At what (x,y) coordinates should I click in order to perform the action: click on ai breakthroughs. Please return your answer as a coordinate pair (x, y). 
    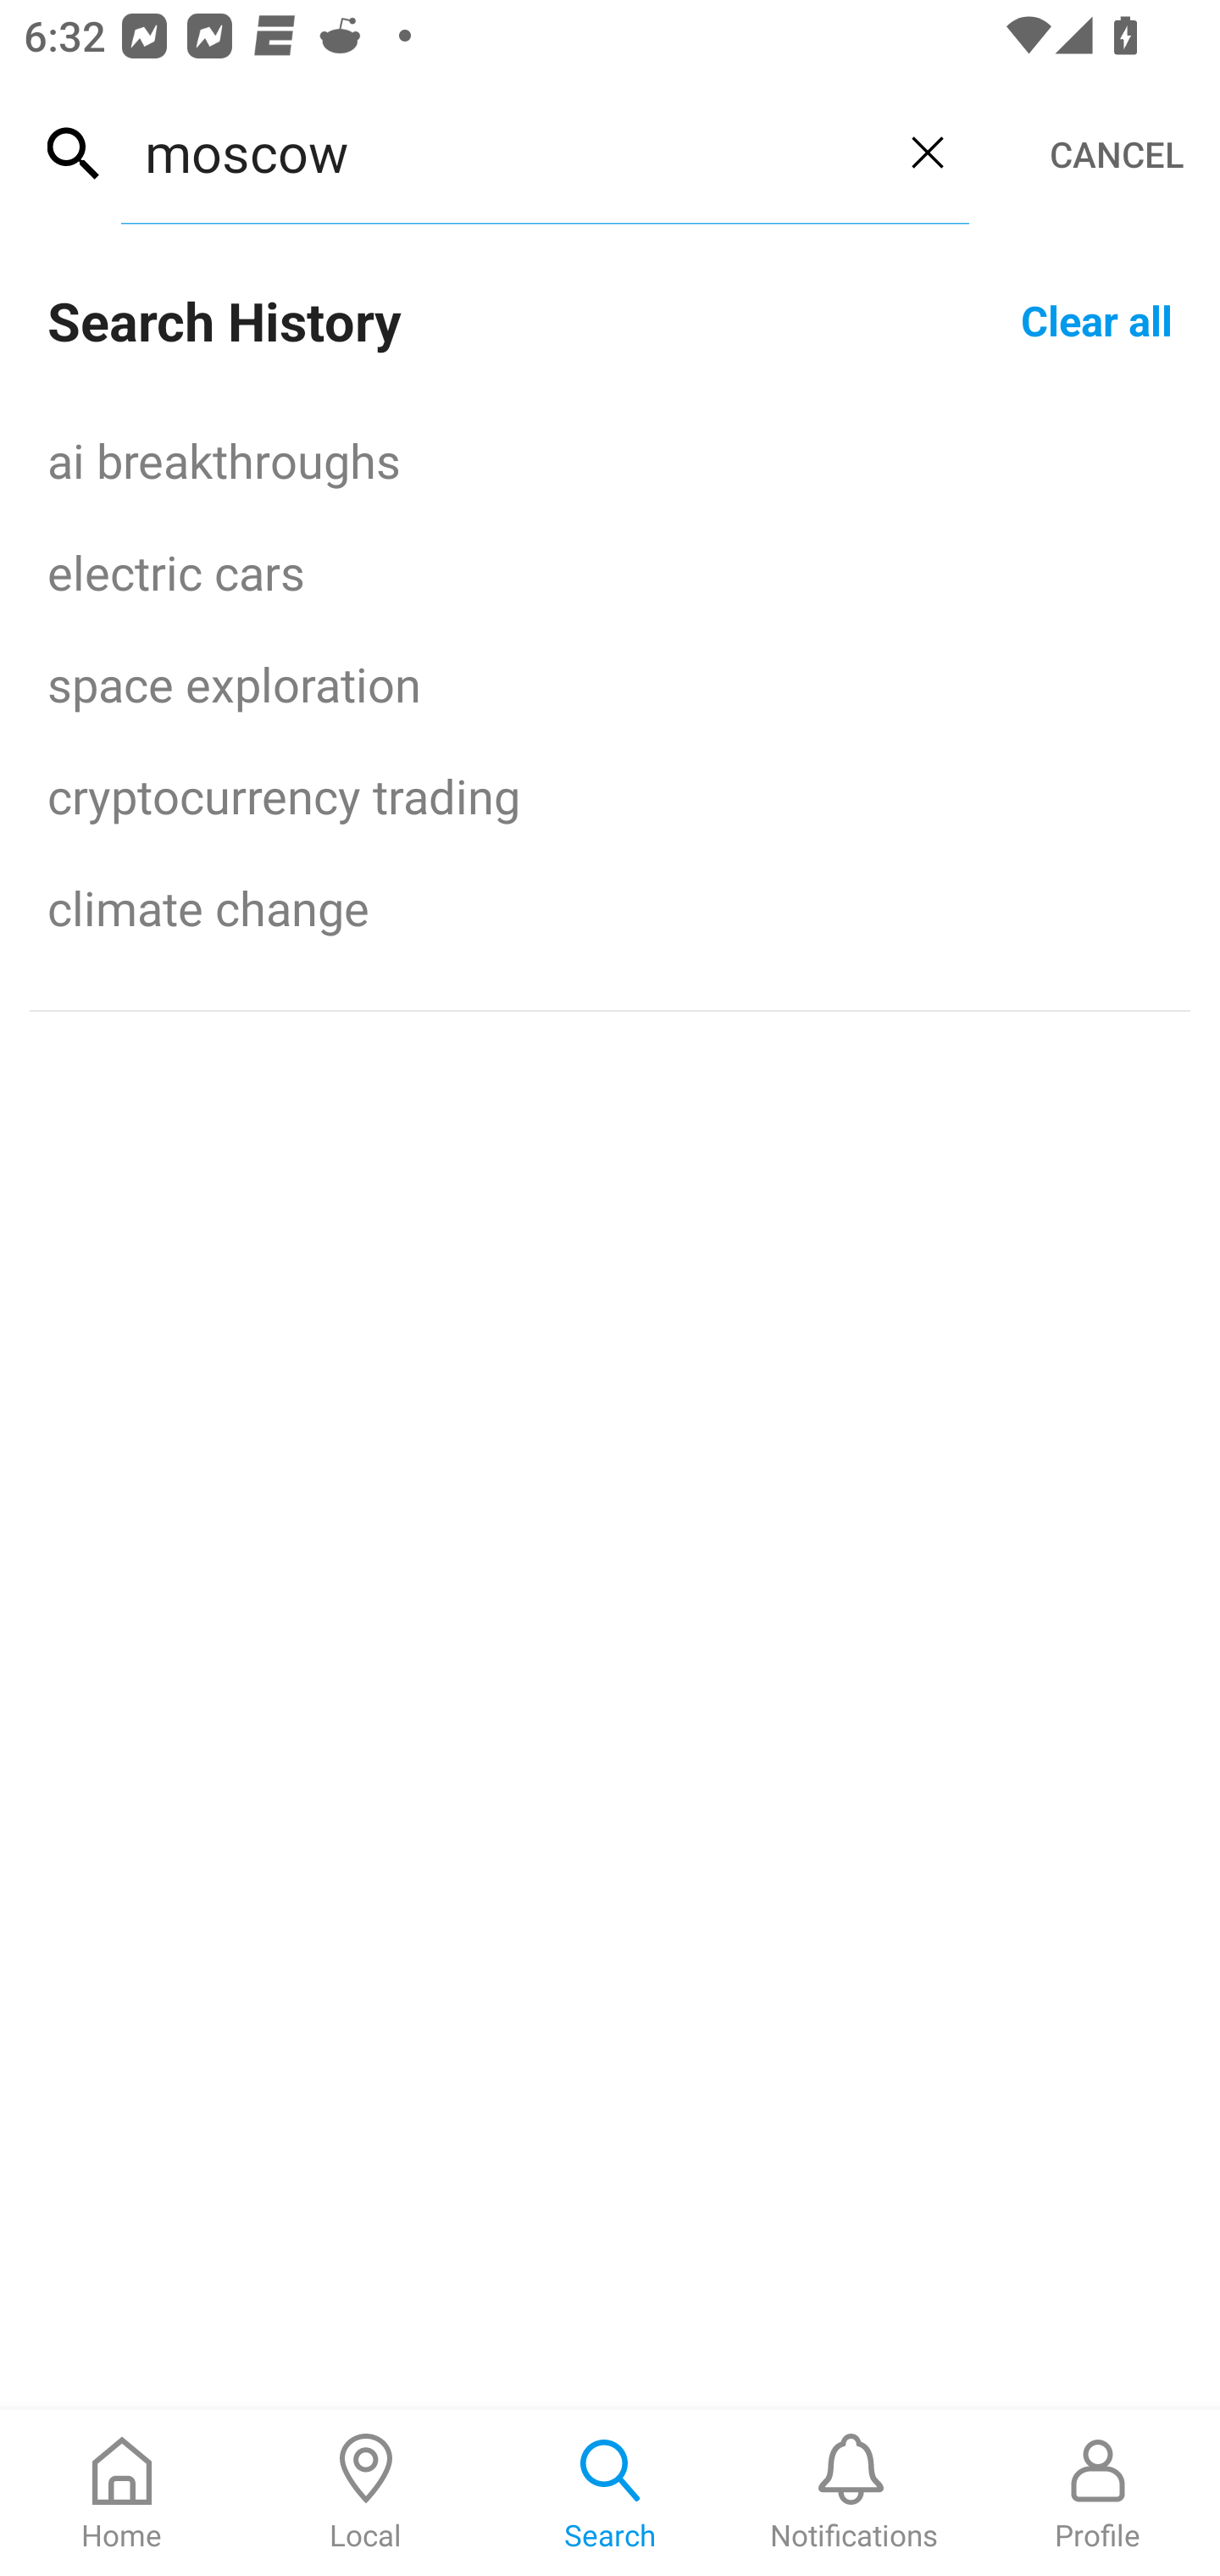
    Looking at the image, I should click on (610, 459).